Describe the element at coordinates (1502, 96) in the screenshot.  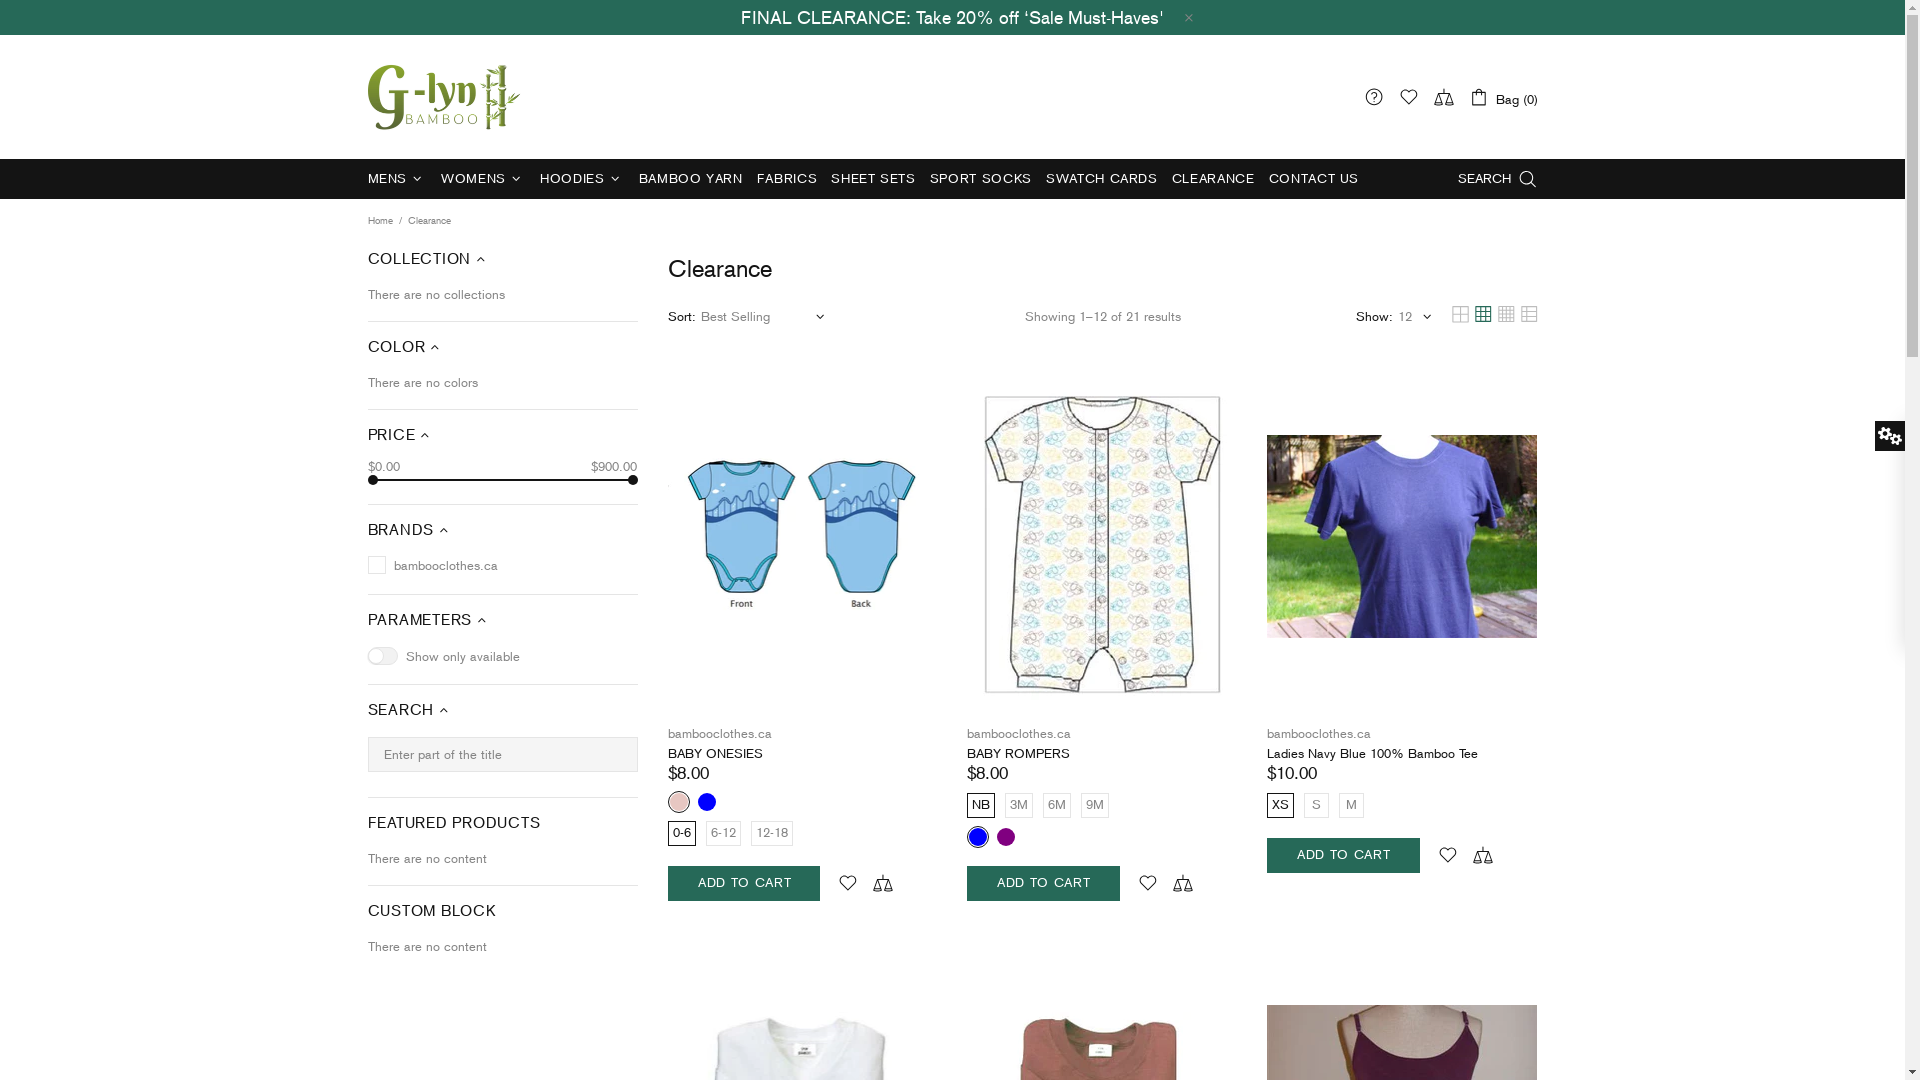
I see `Bag (0)` at that location.